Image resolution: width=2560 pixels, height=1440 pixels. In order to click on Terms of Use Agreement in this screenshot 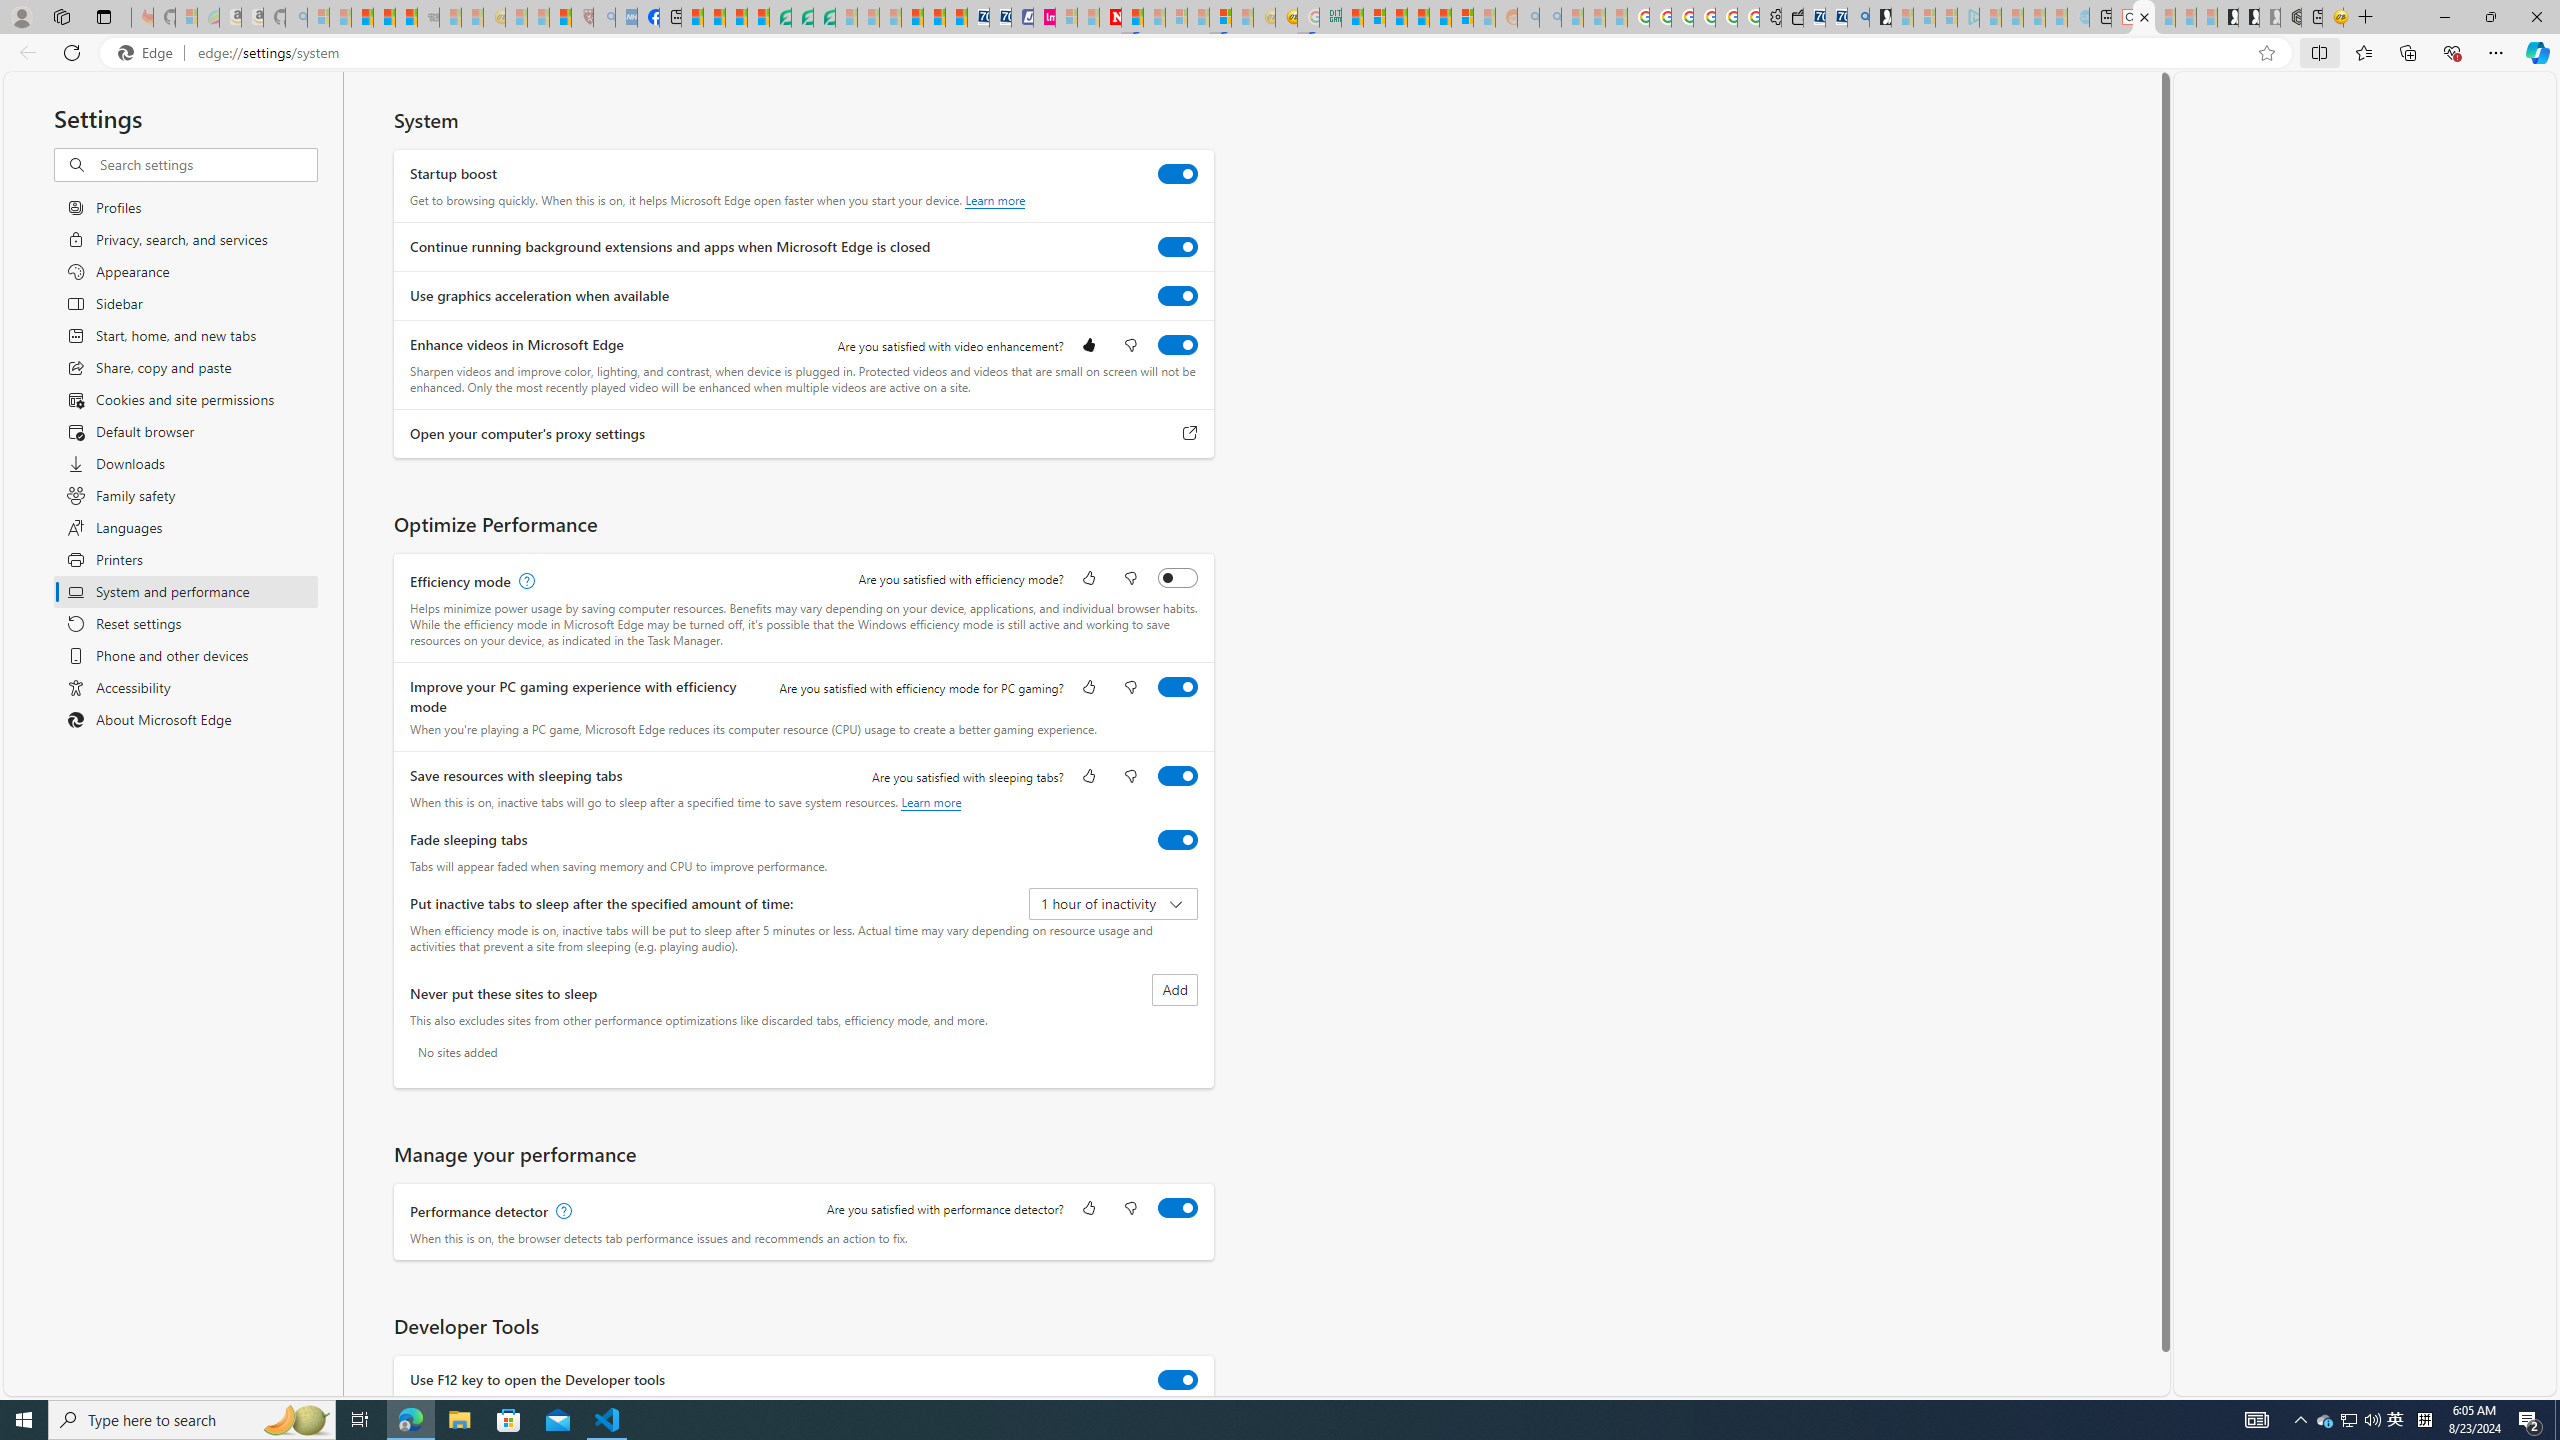, I will do `click(802, 17)`.